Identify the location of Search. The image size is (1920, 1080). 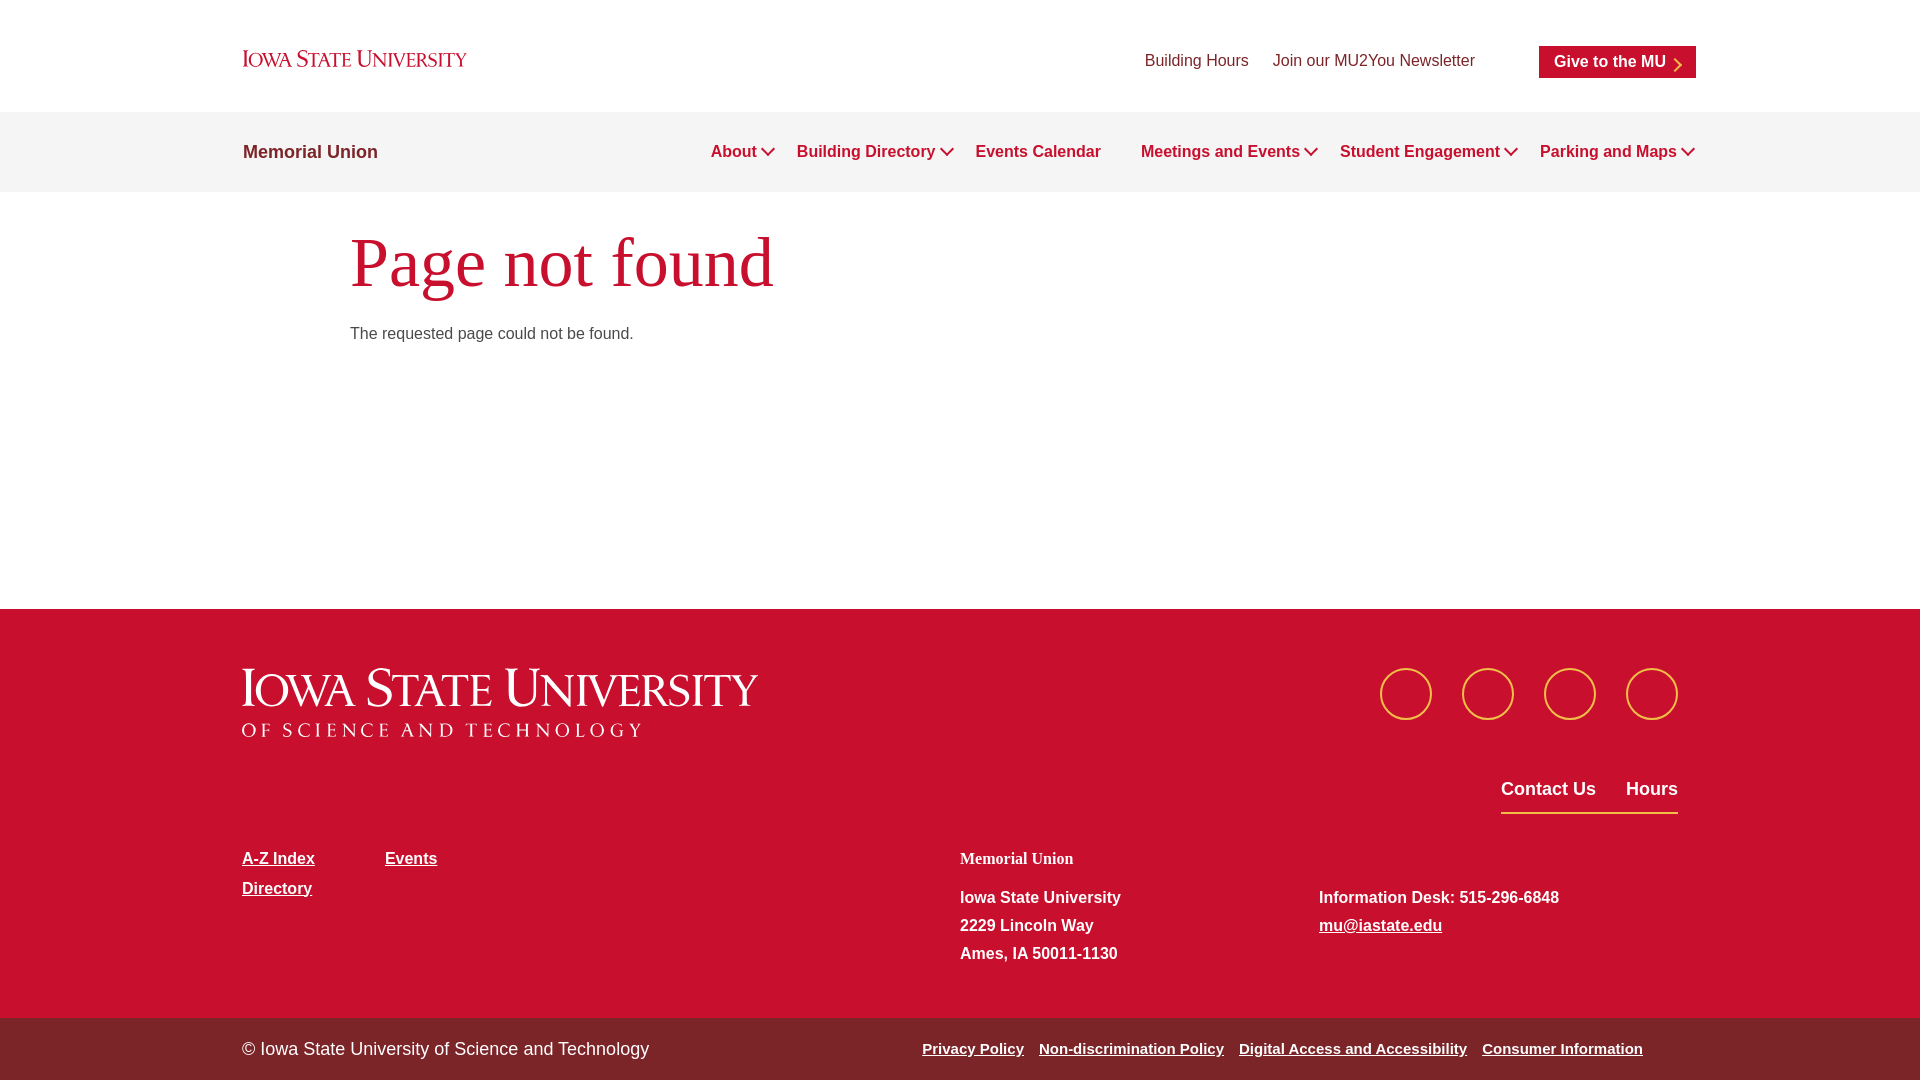
(1506, 60).